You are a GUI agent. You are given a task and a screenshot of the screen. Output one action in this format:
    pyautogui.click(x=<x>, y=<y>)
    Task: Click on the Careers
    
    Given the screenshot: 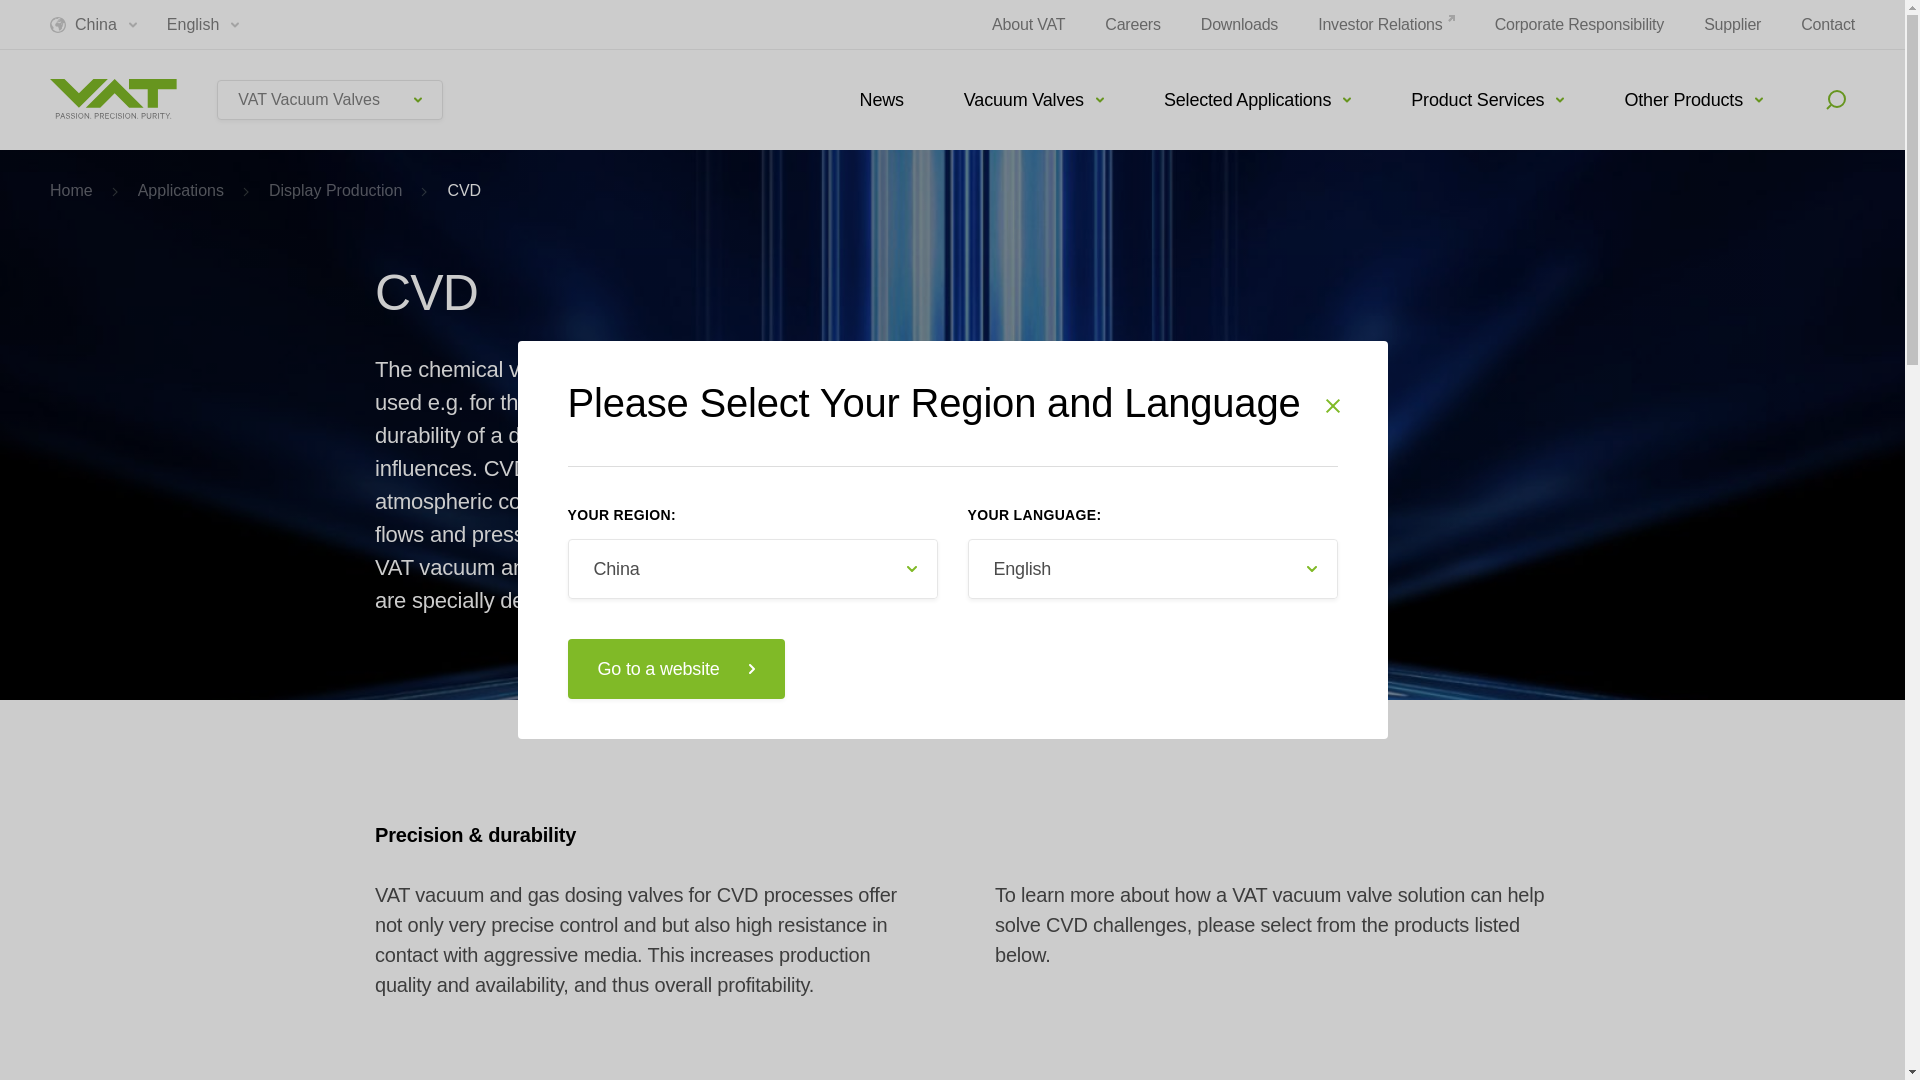 What is the action you would take?
    pyautogui.click(x=1133, y=24)
    